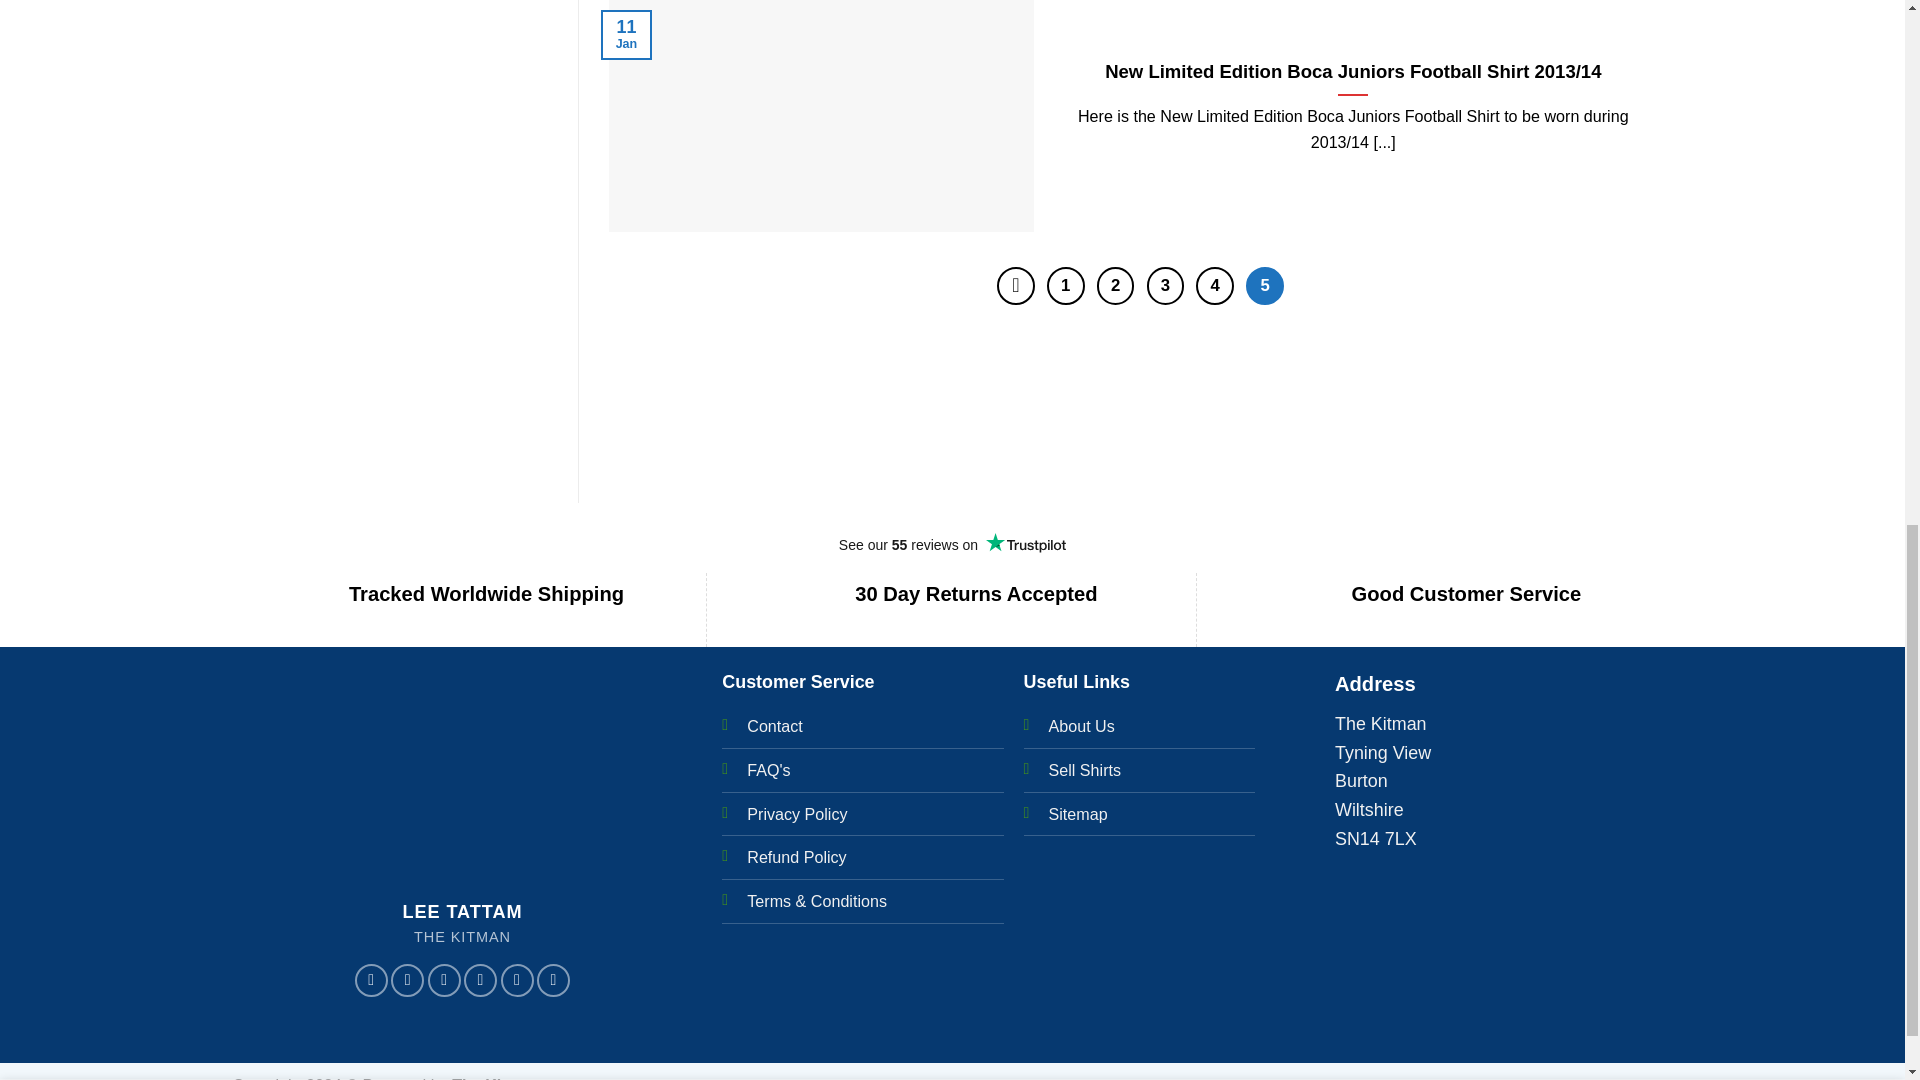  I want to click on Follow on Twitter, so click(444, 980).